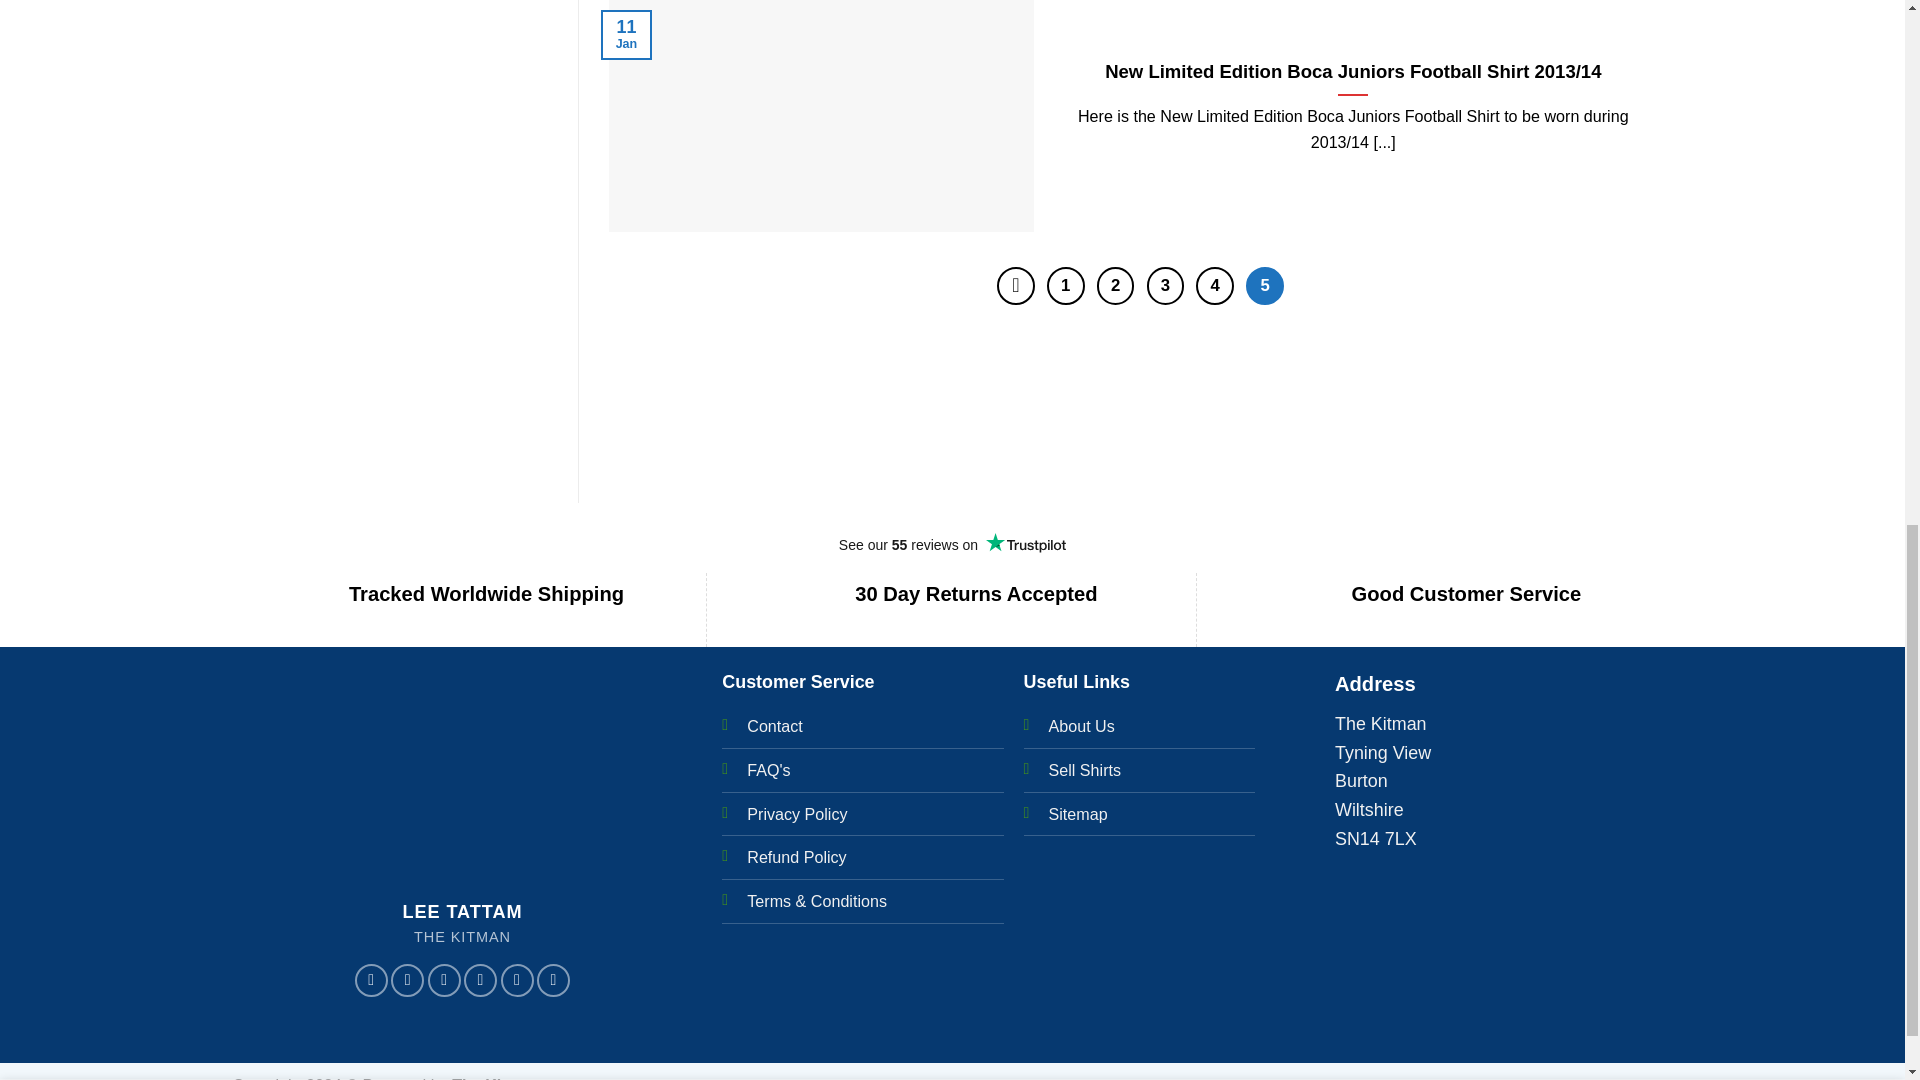  I want to click on Follow on Twitter, so click(444, 980).